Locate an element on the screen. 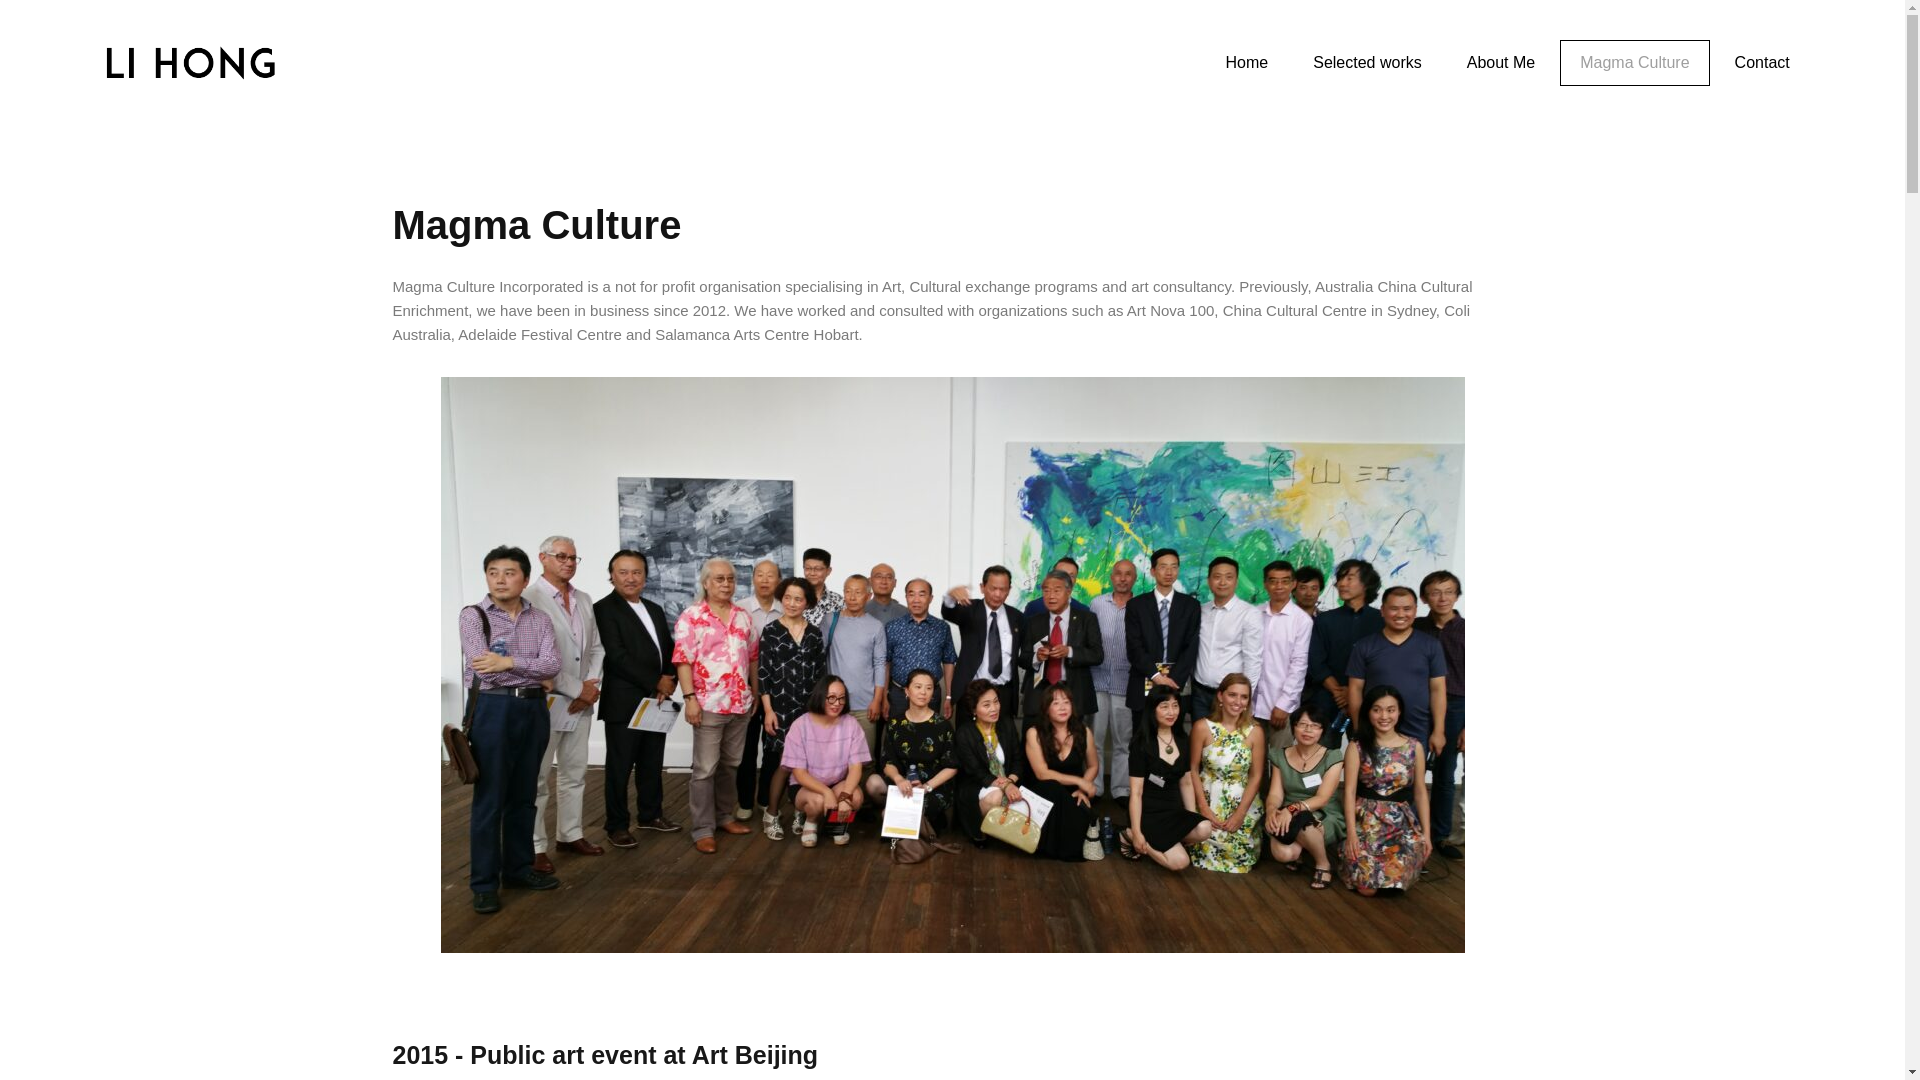 Image resolution: width=1920 pixels, height=1080 pixels. Magma Culture is located at coordinates (1634, 62).